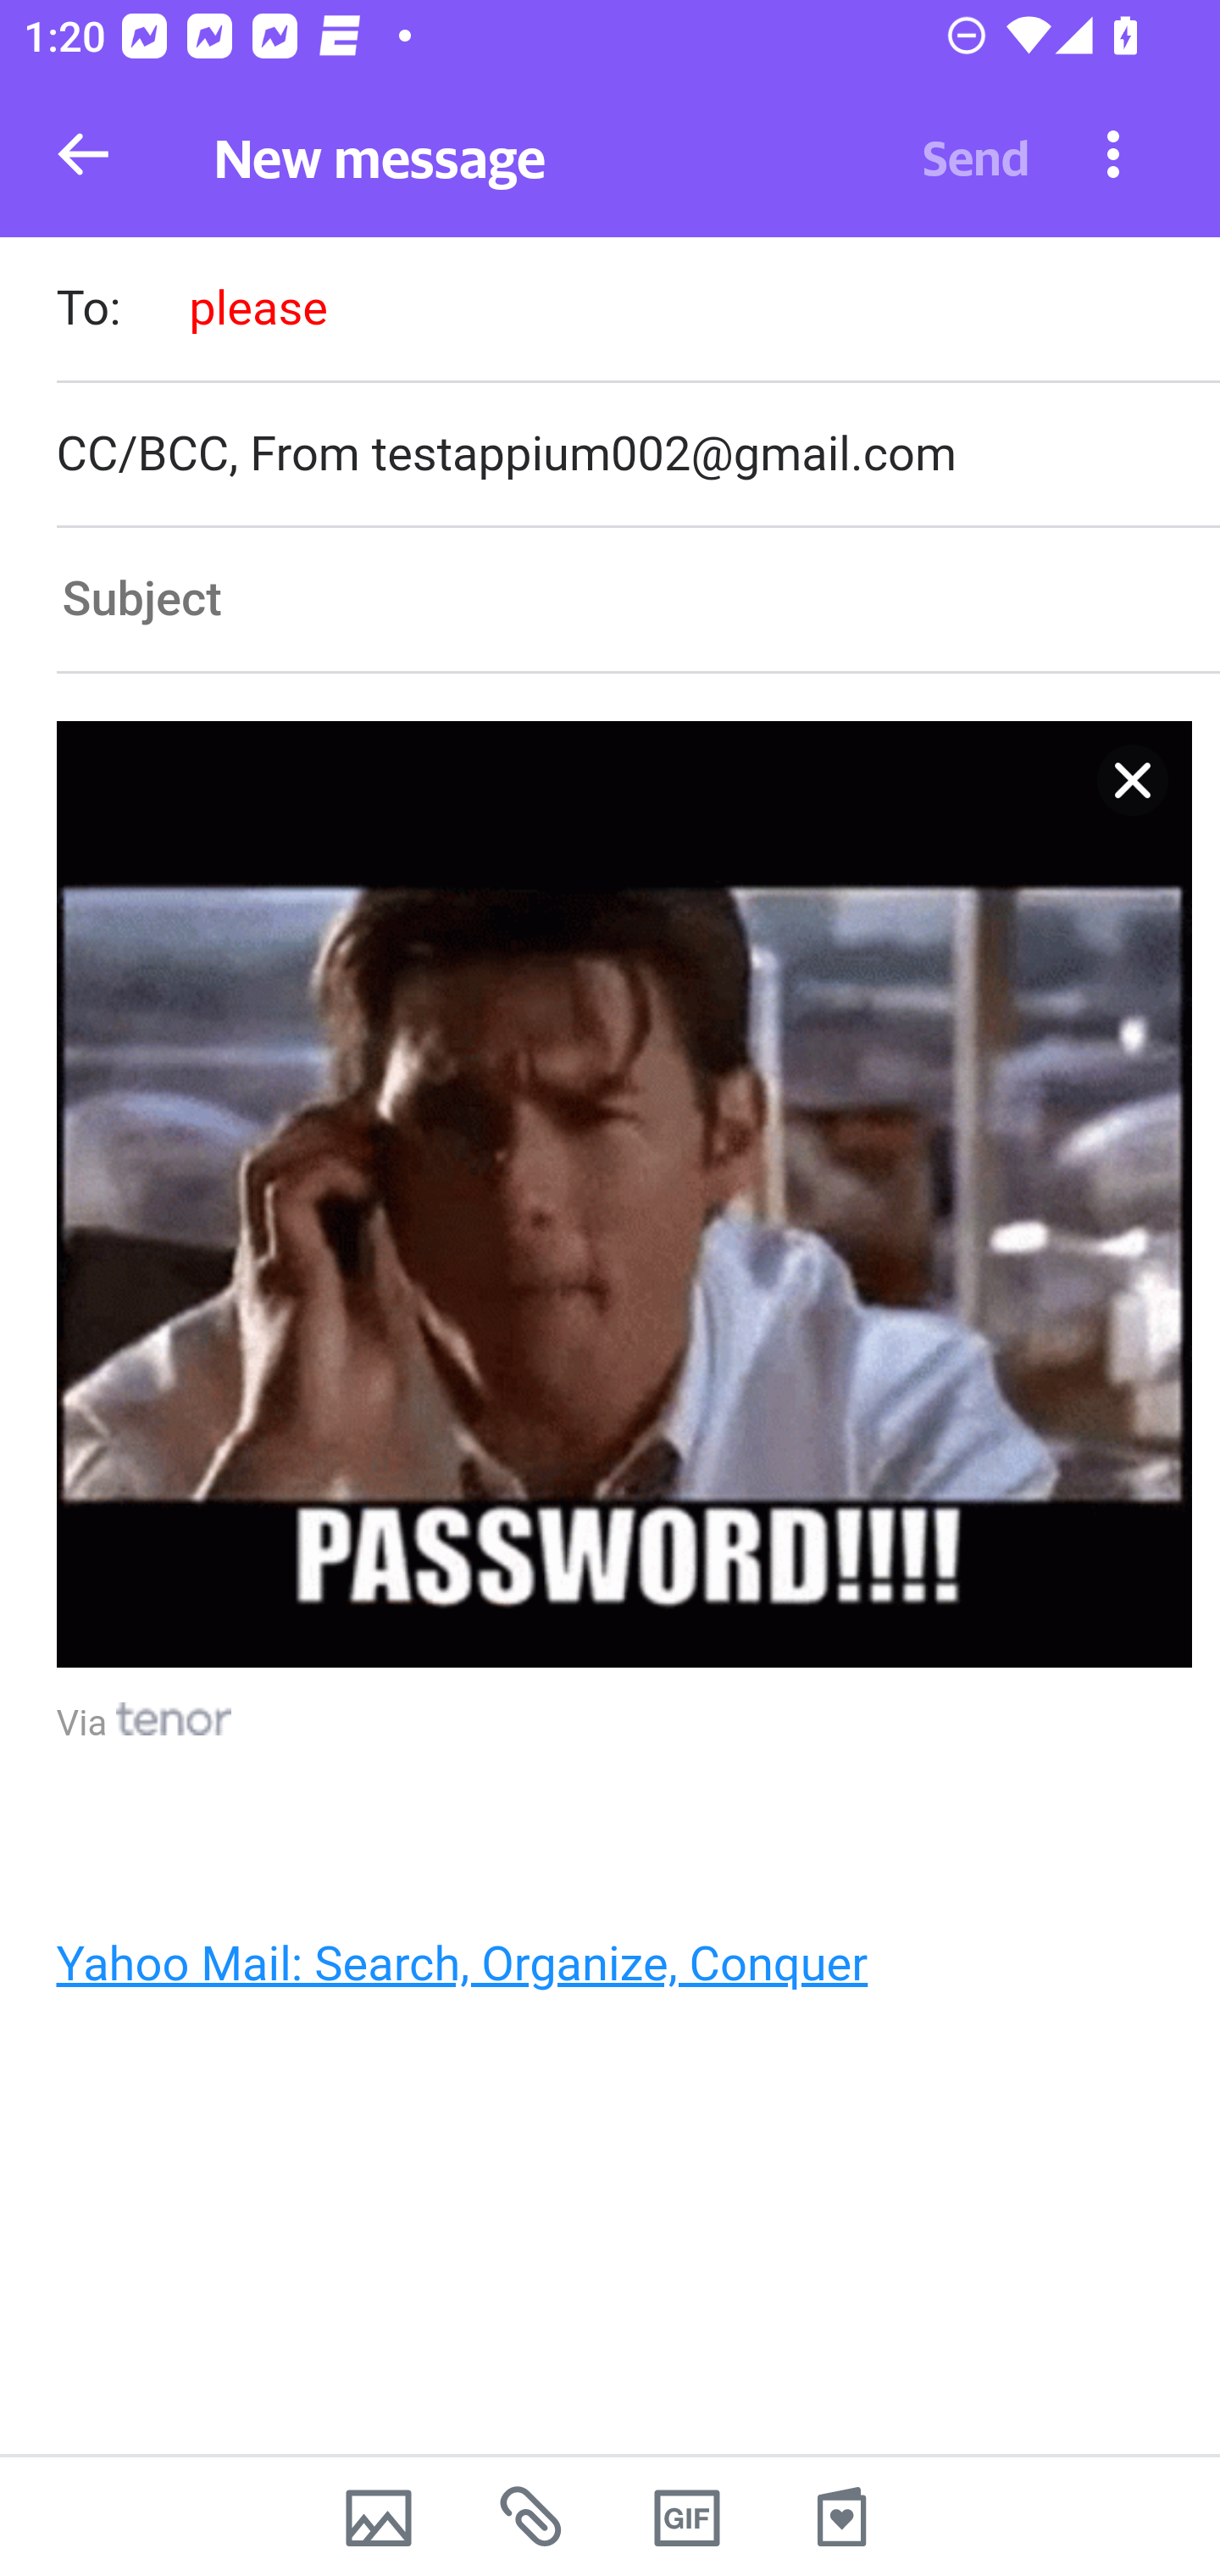 The height and width of the screenshot is (2576, 1220). I want to click on Remove attachment, so click(1134, 780).